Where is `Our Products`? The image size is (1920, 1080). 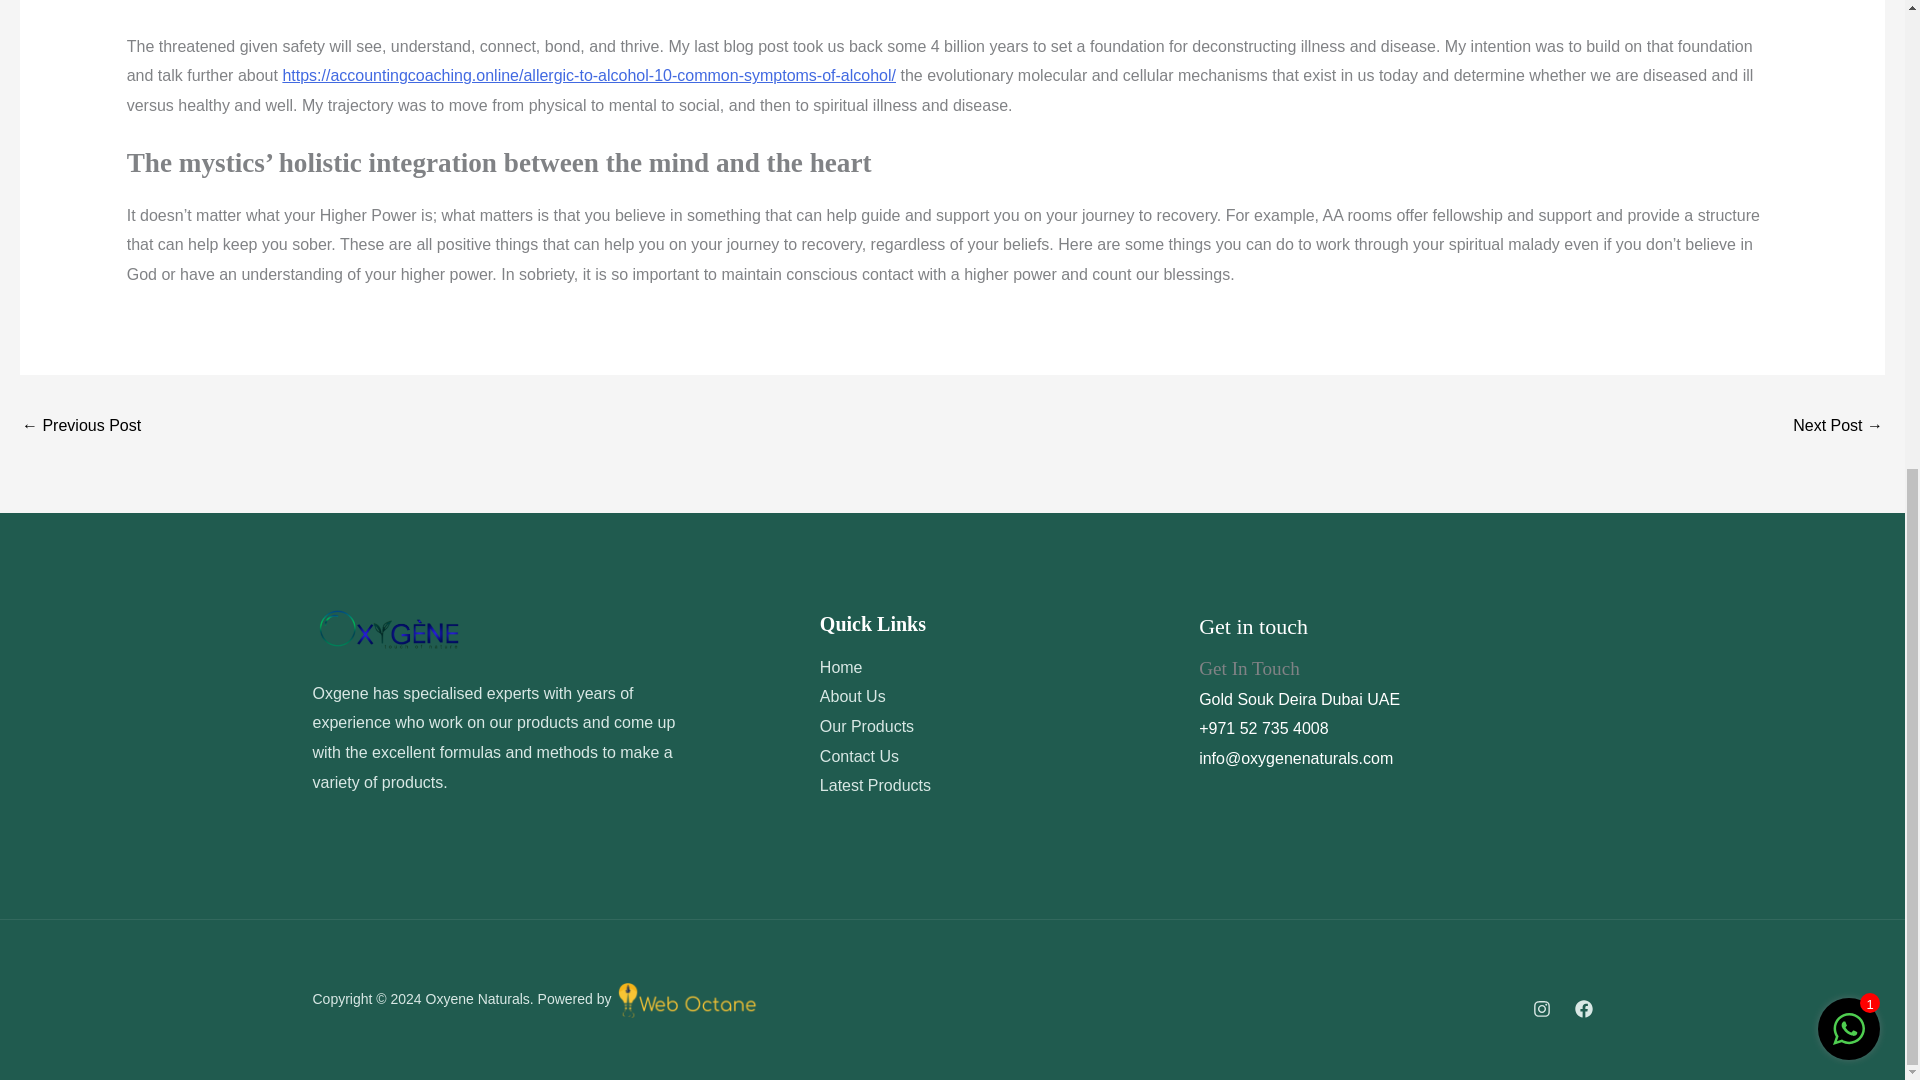 Our Products is located at coordinates (866, 726).